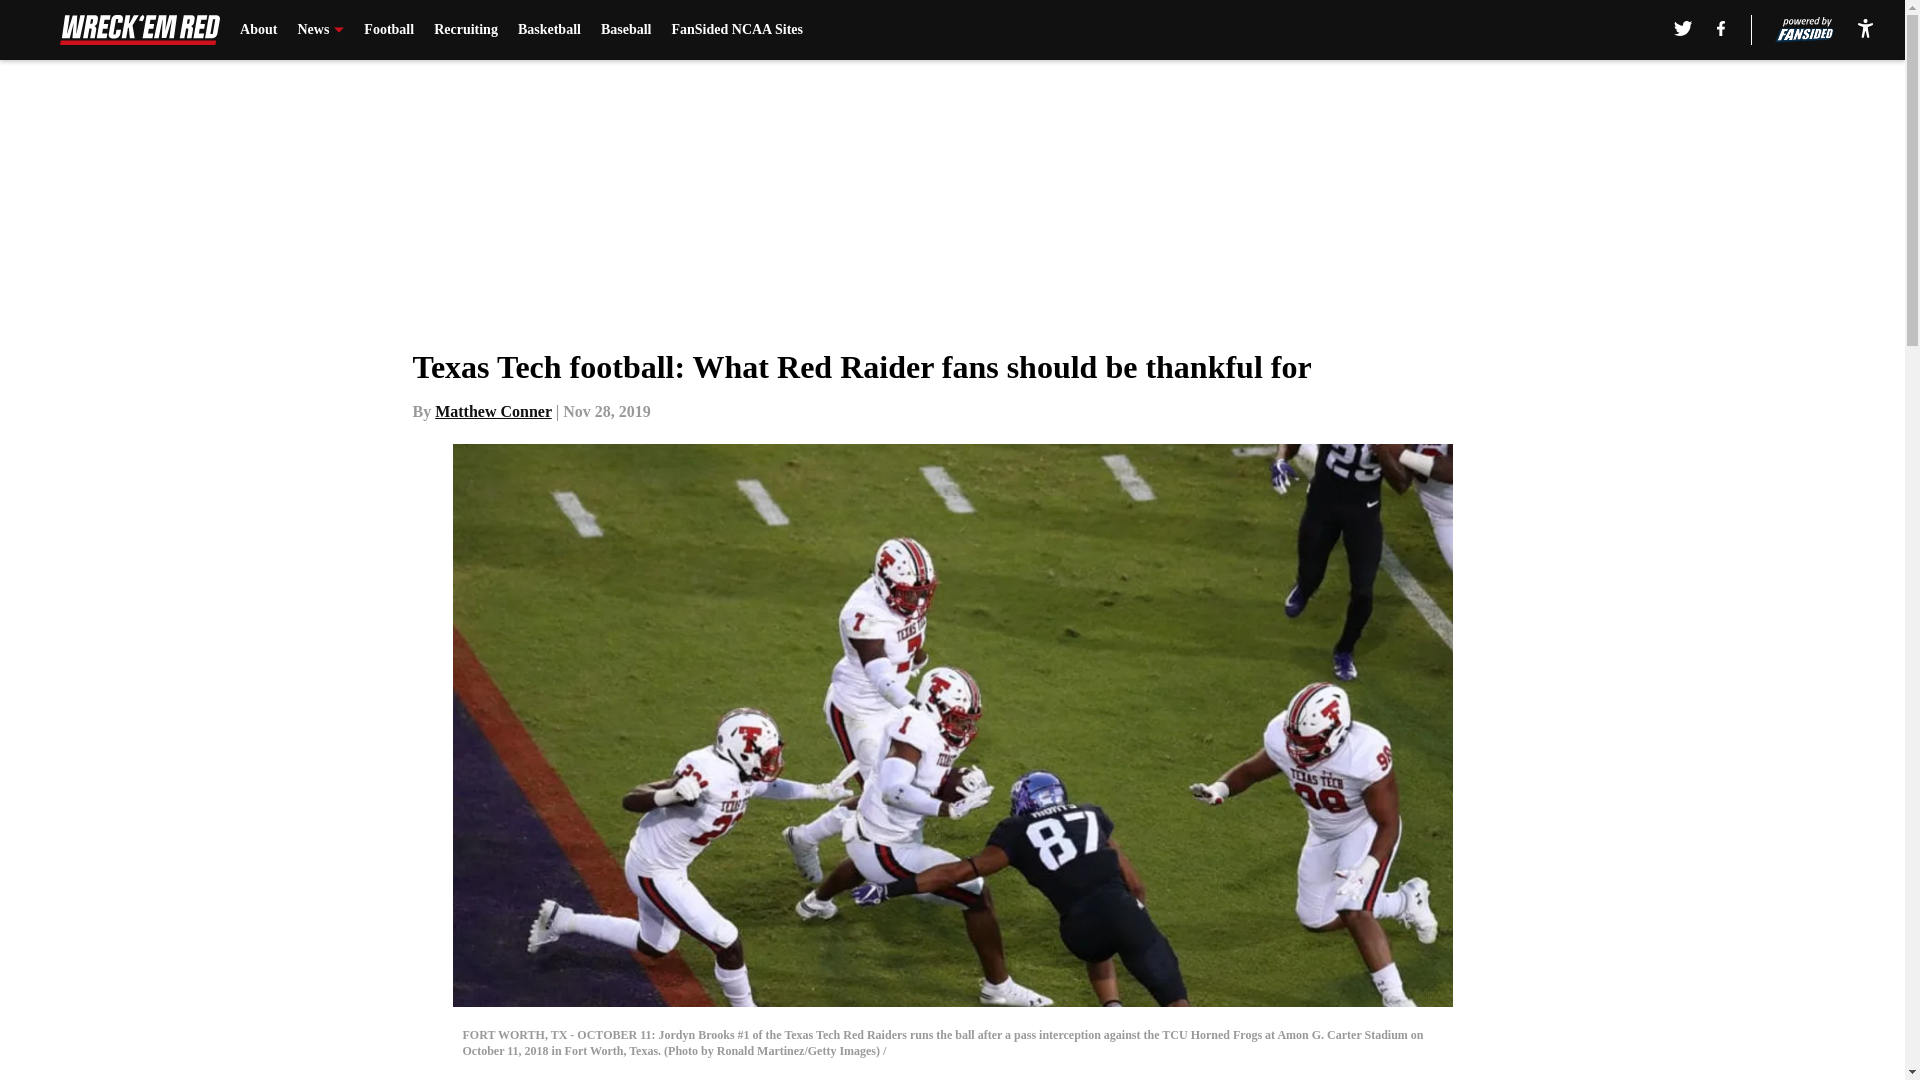 This screenshot has width=1920, height=1080. Describe the element at coordinates (258, 30) in the screenshot. I see `About` at that location.